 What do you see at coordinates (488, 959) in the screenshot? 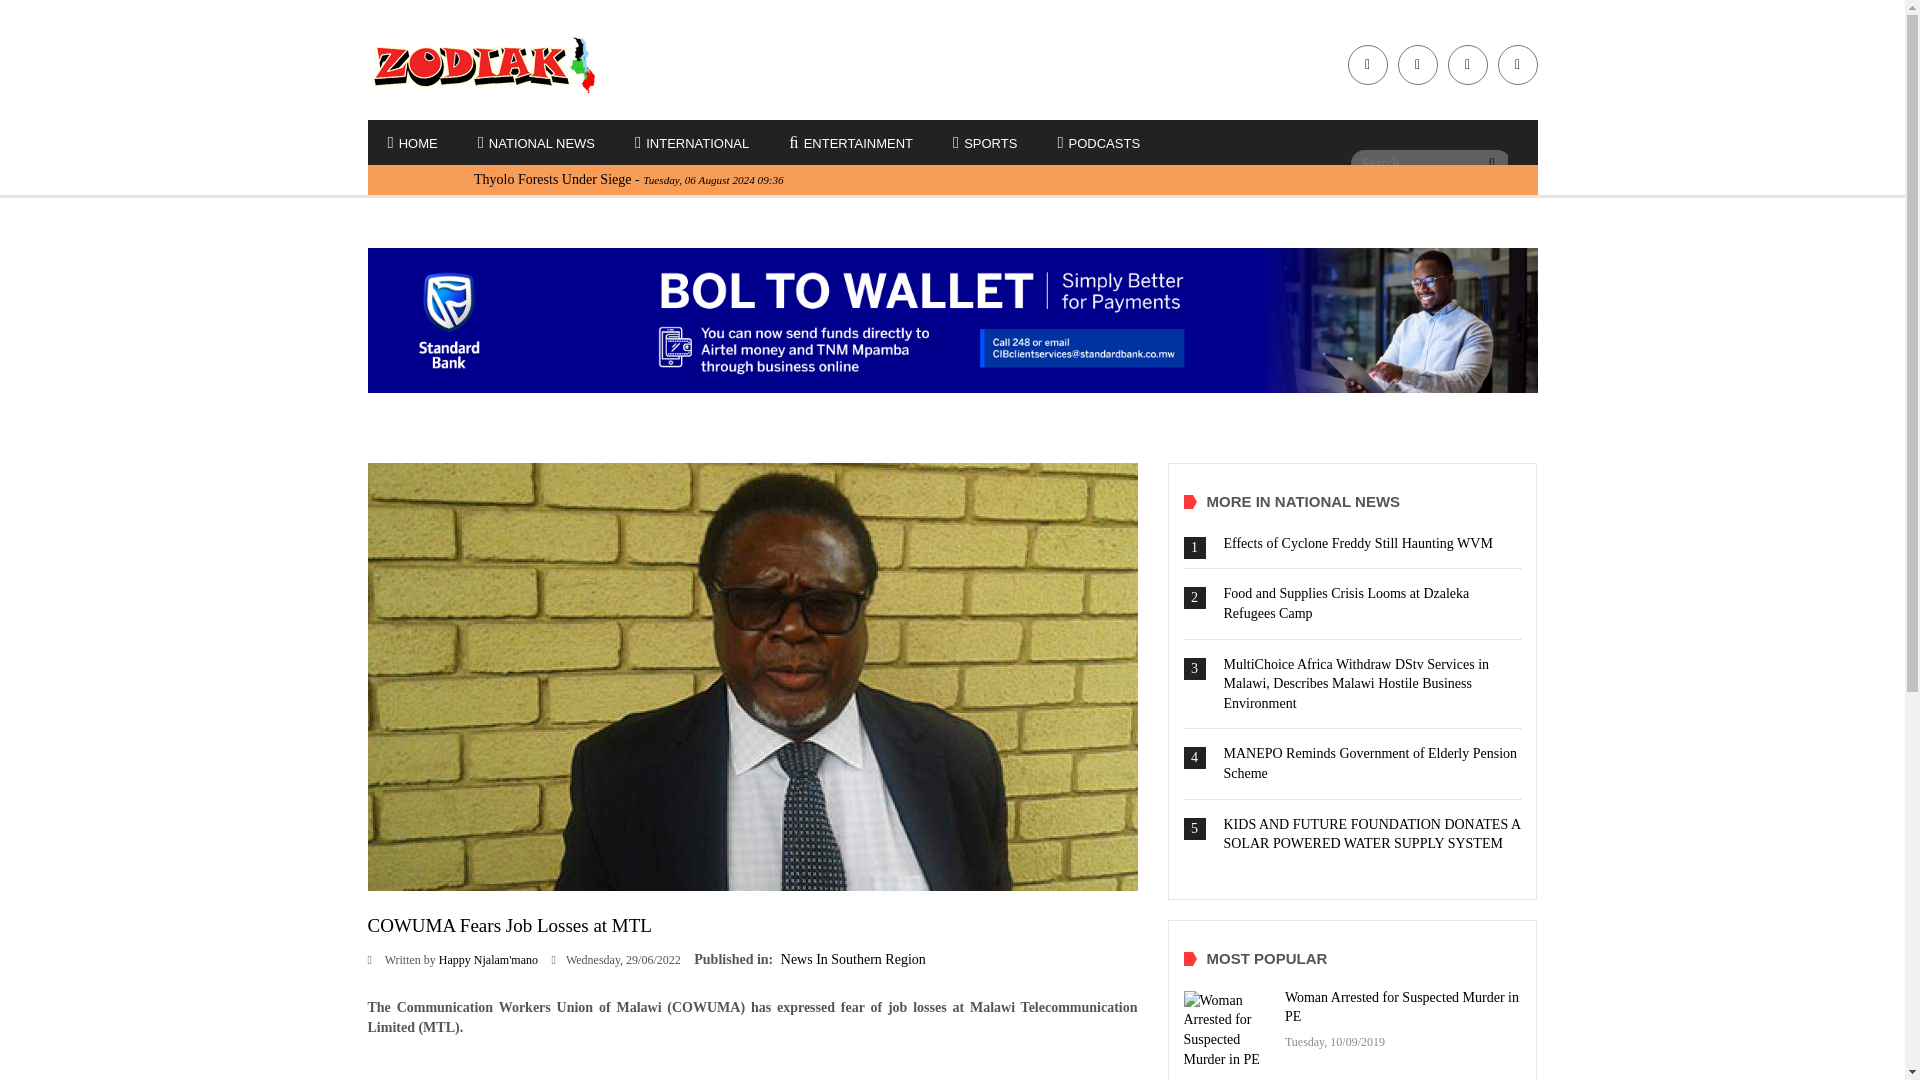
I see `Happy Njalam'mano` at bounding box center [488, 959].